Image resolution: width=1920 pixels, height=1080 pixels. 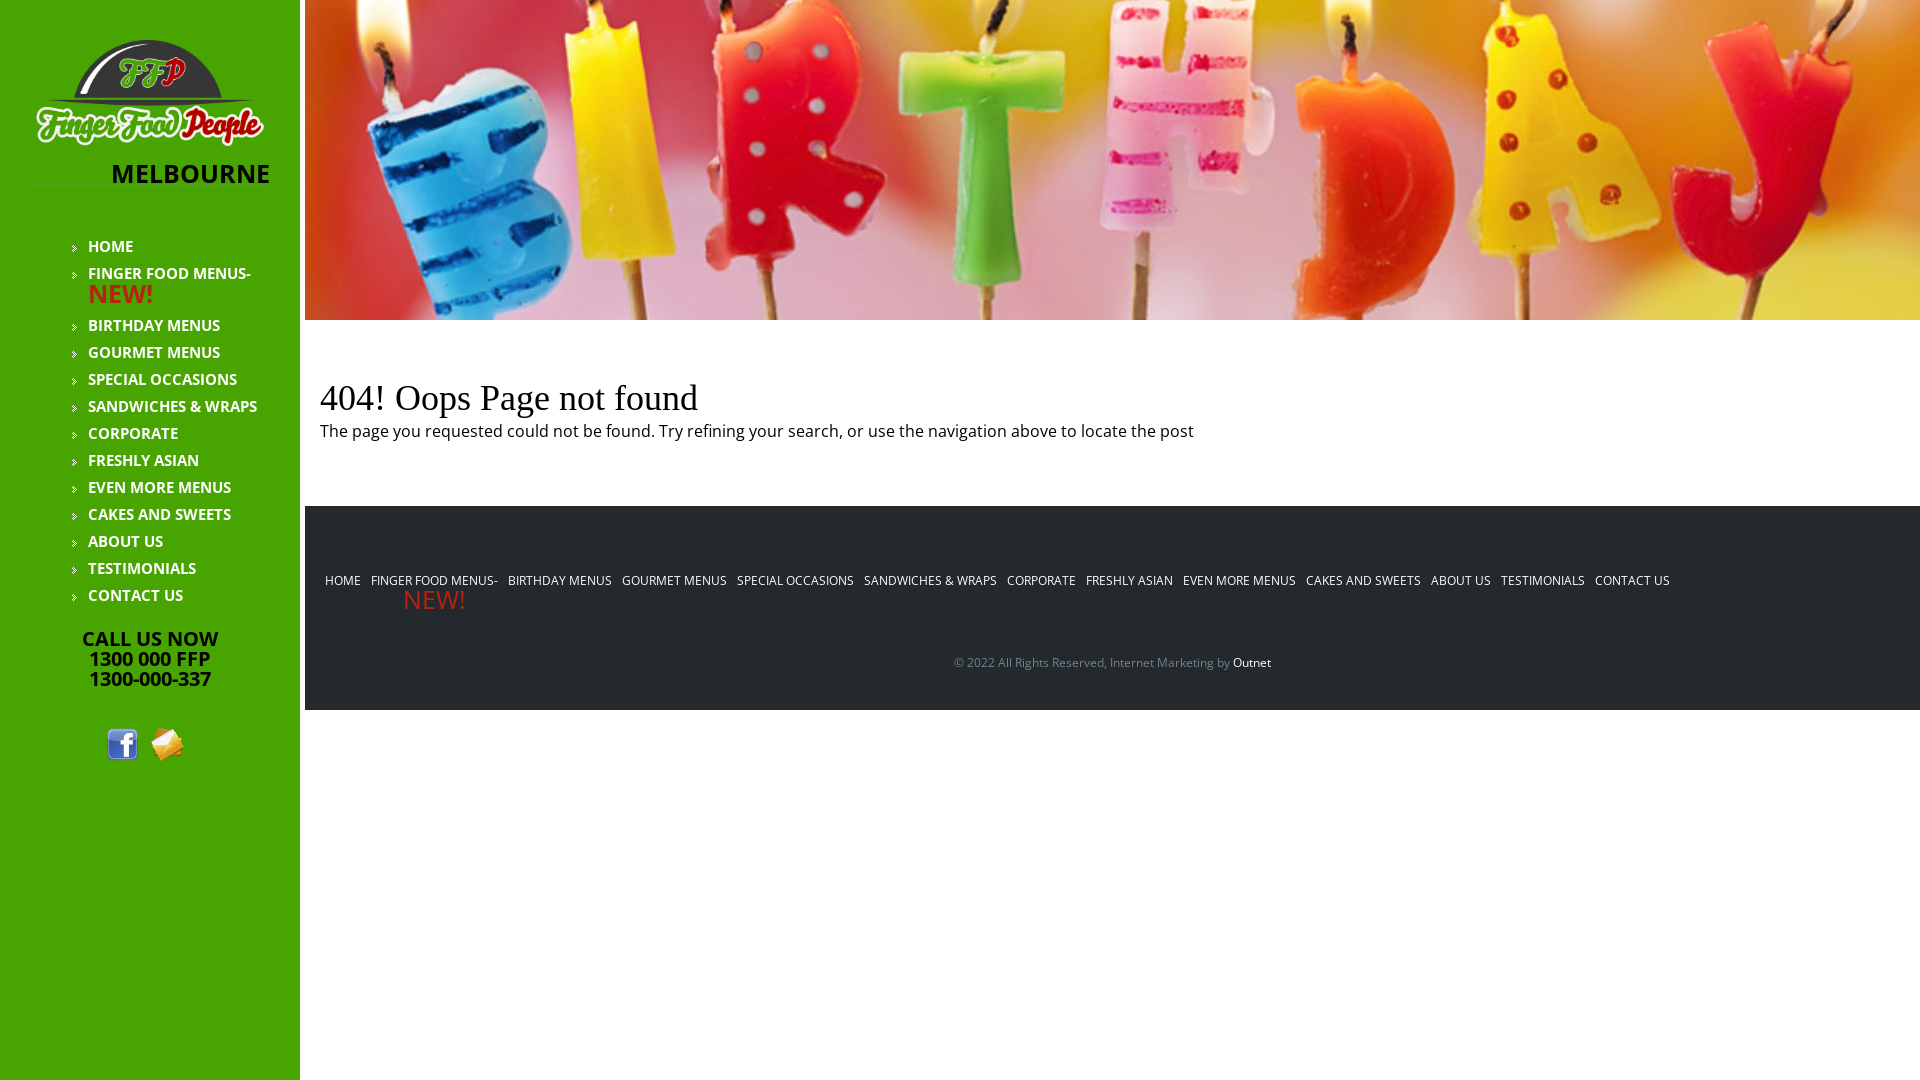 What do you see at coordinates (128, 596) in the screenshot?
I see `CONTACT US` at bounding box center [128, 596].